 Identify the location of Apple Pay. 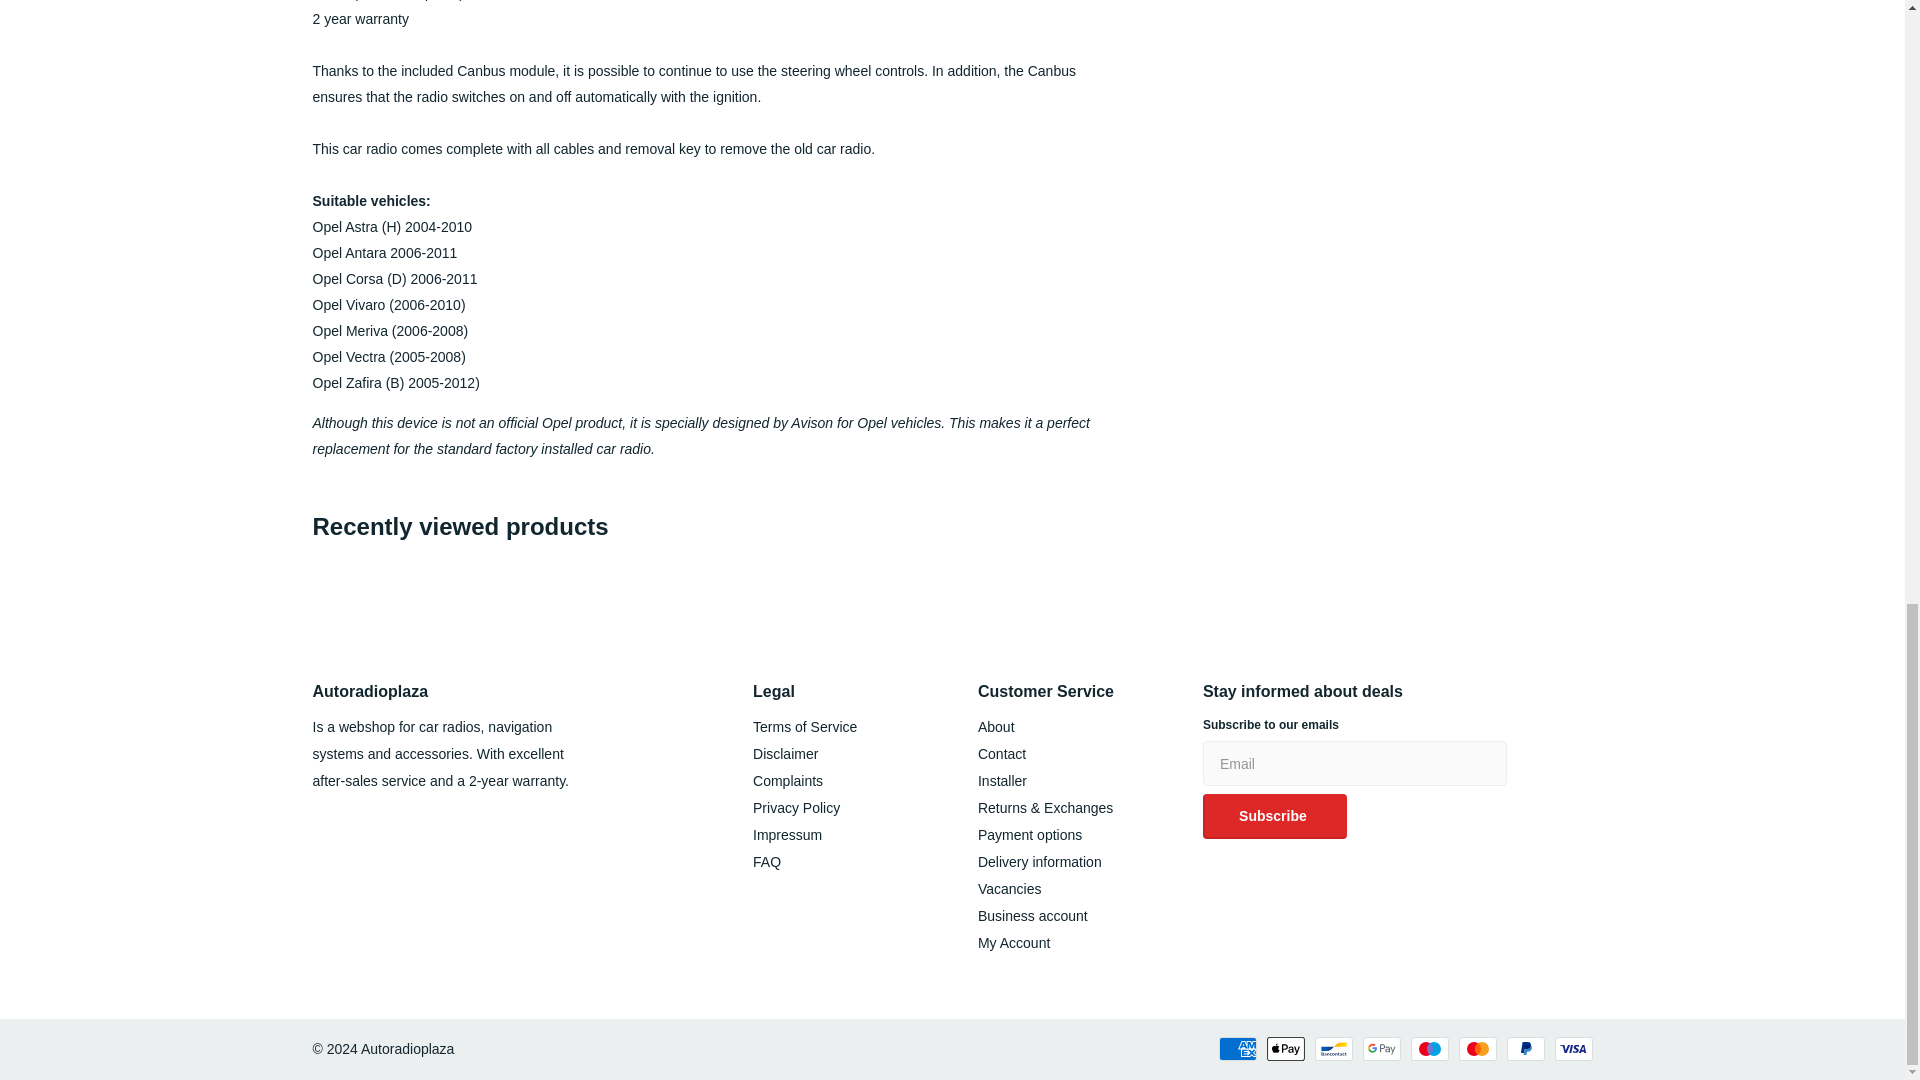
(1284, 1048).